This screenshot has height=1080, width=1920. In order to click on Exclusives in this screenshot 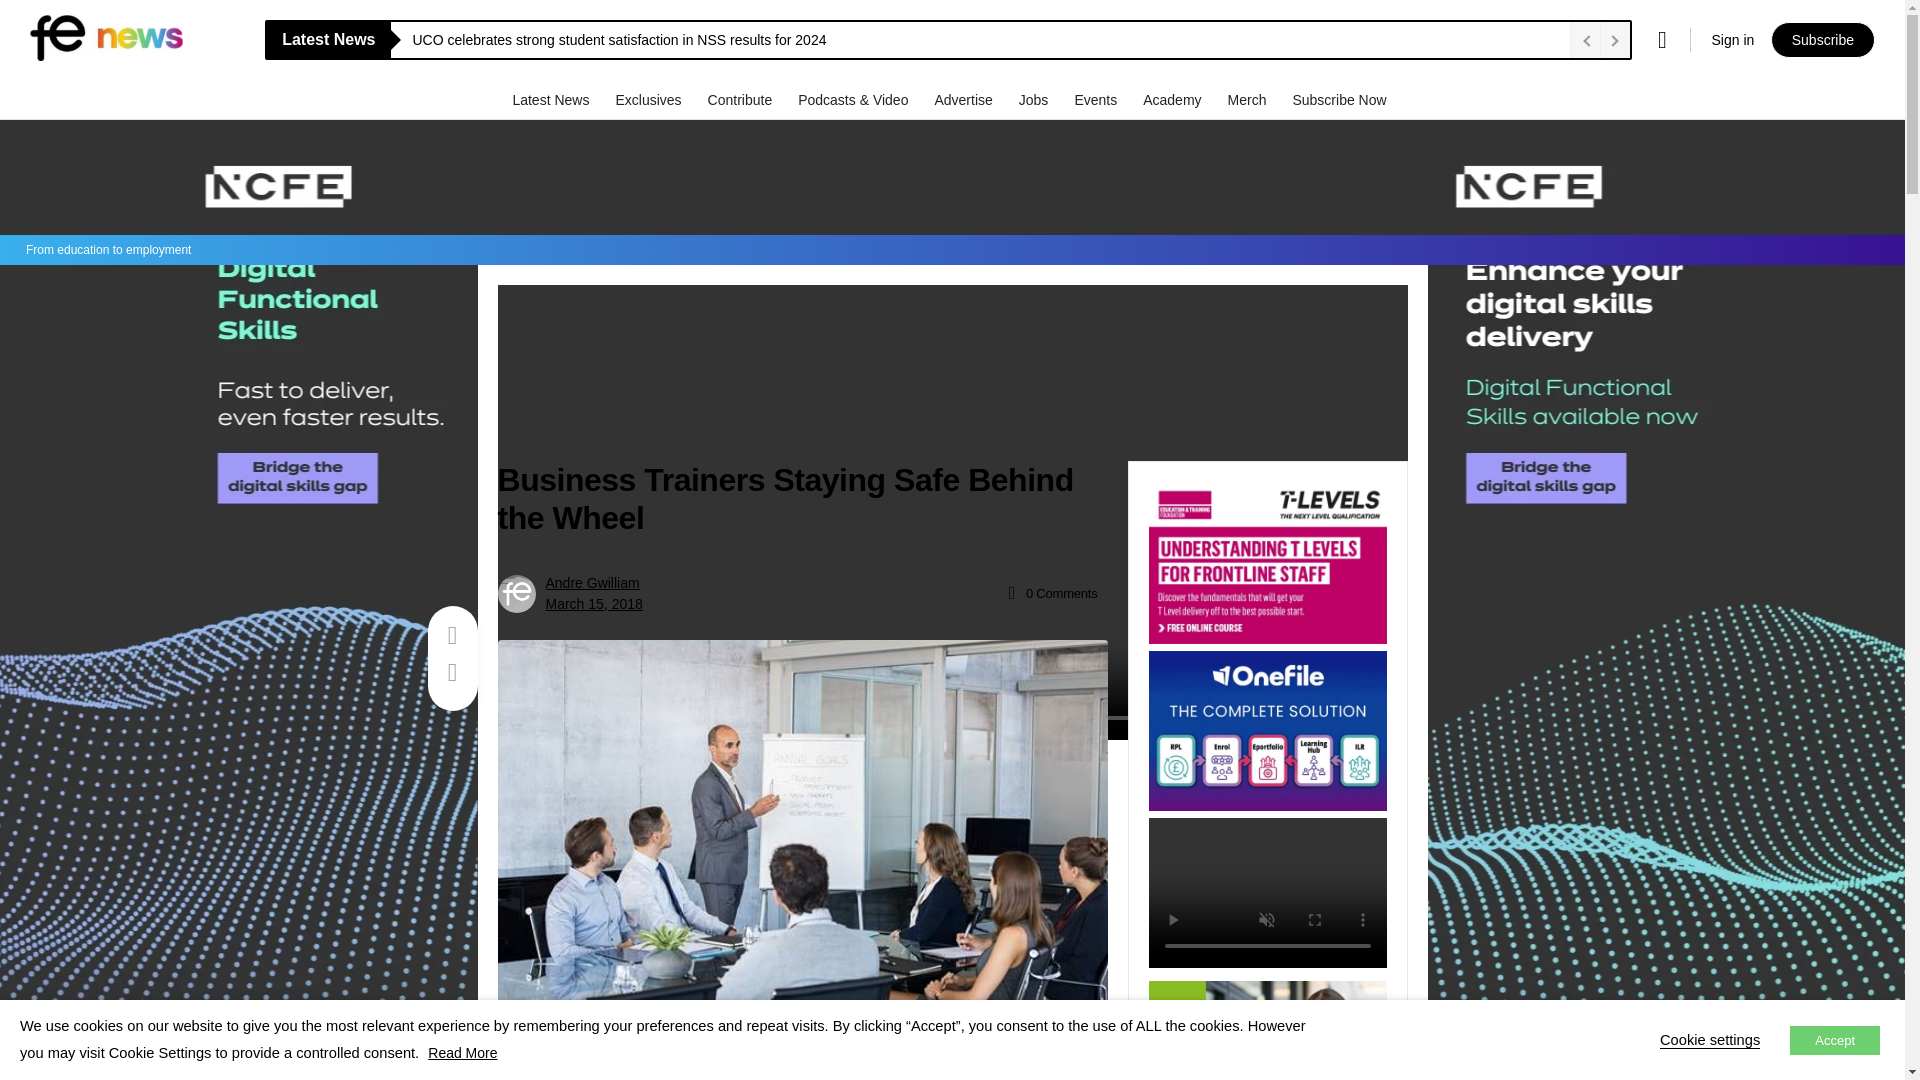, I will do `click(650, 99)`.